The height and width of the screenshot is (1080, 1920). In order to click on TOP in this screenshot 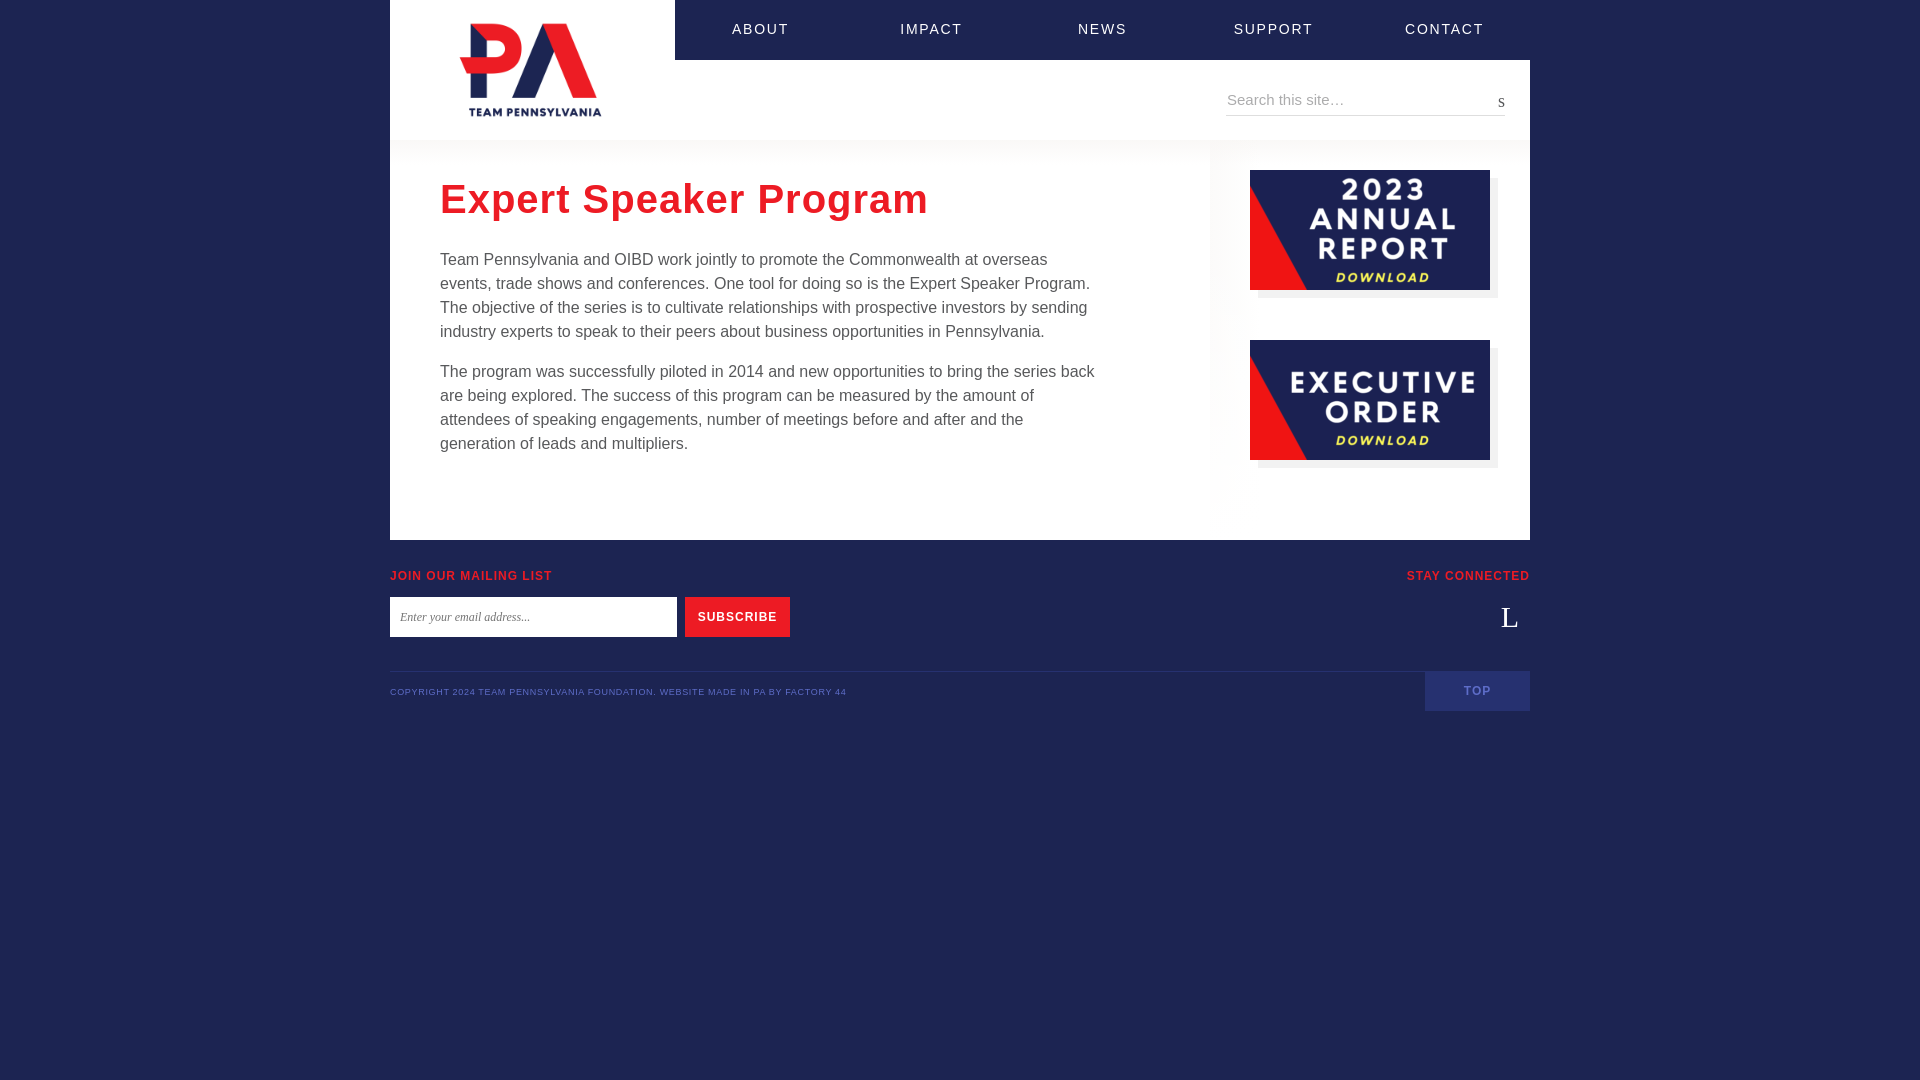, I will do `click(1477, 690)`.